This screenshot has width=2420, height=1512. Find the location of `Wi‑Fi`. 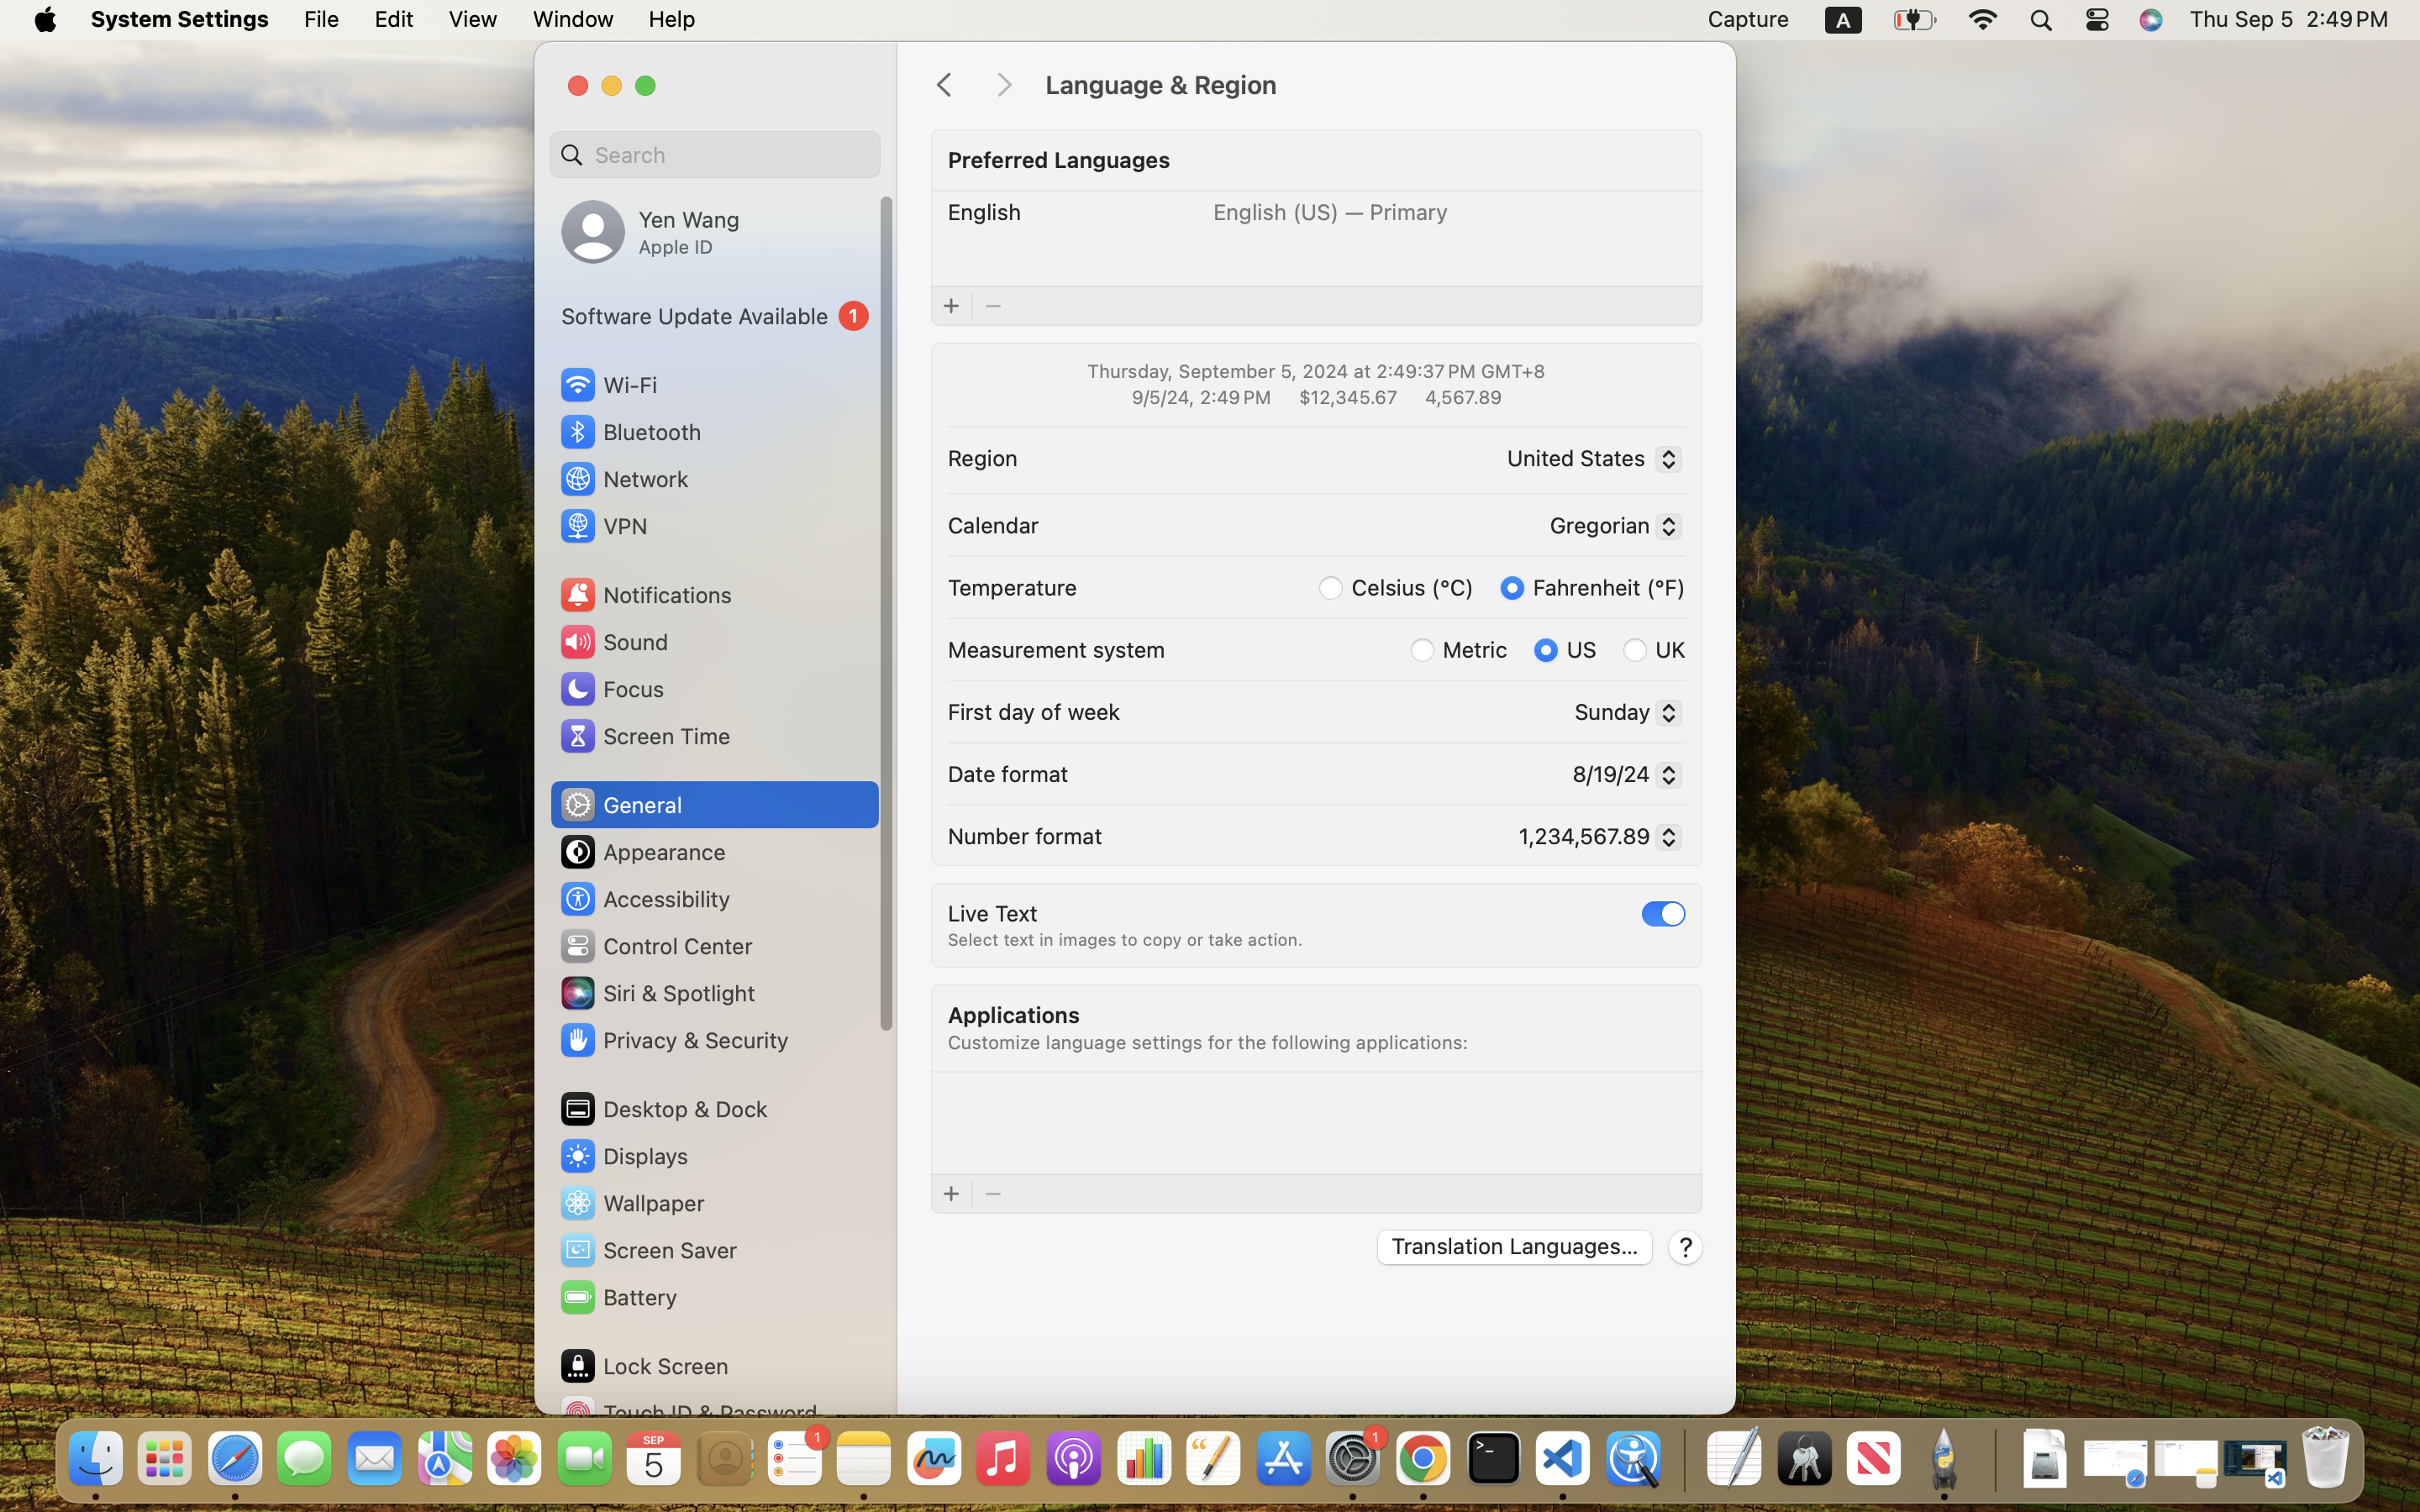

Wi‑Fi is located at coordinates (607, 385).